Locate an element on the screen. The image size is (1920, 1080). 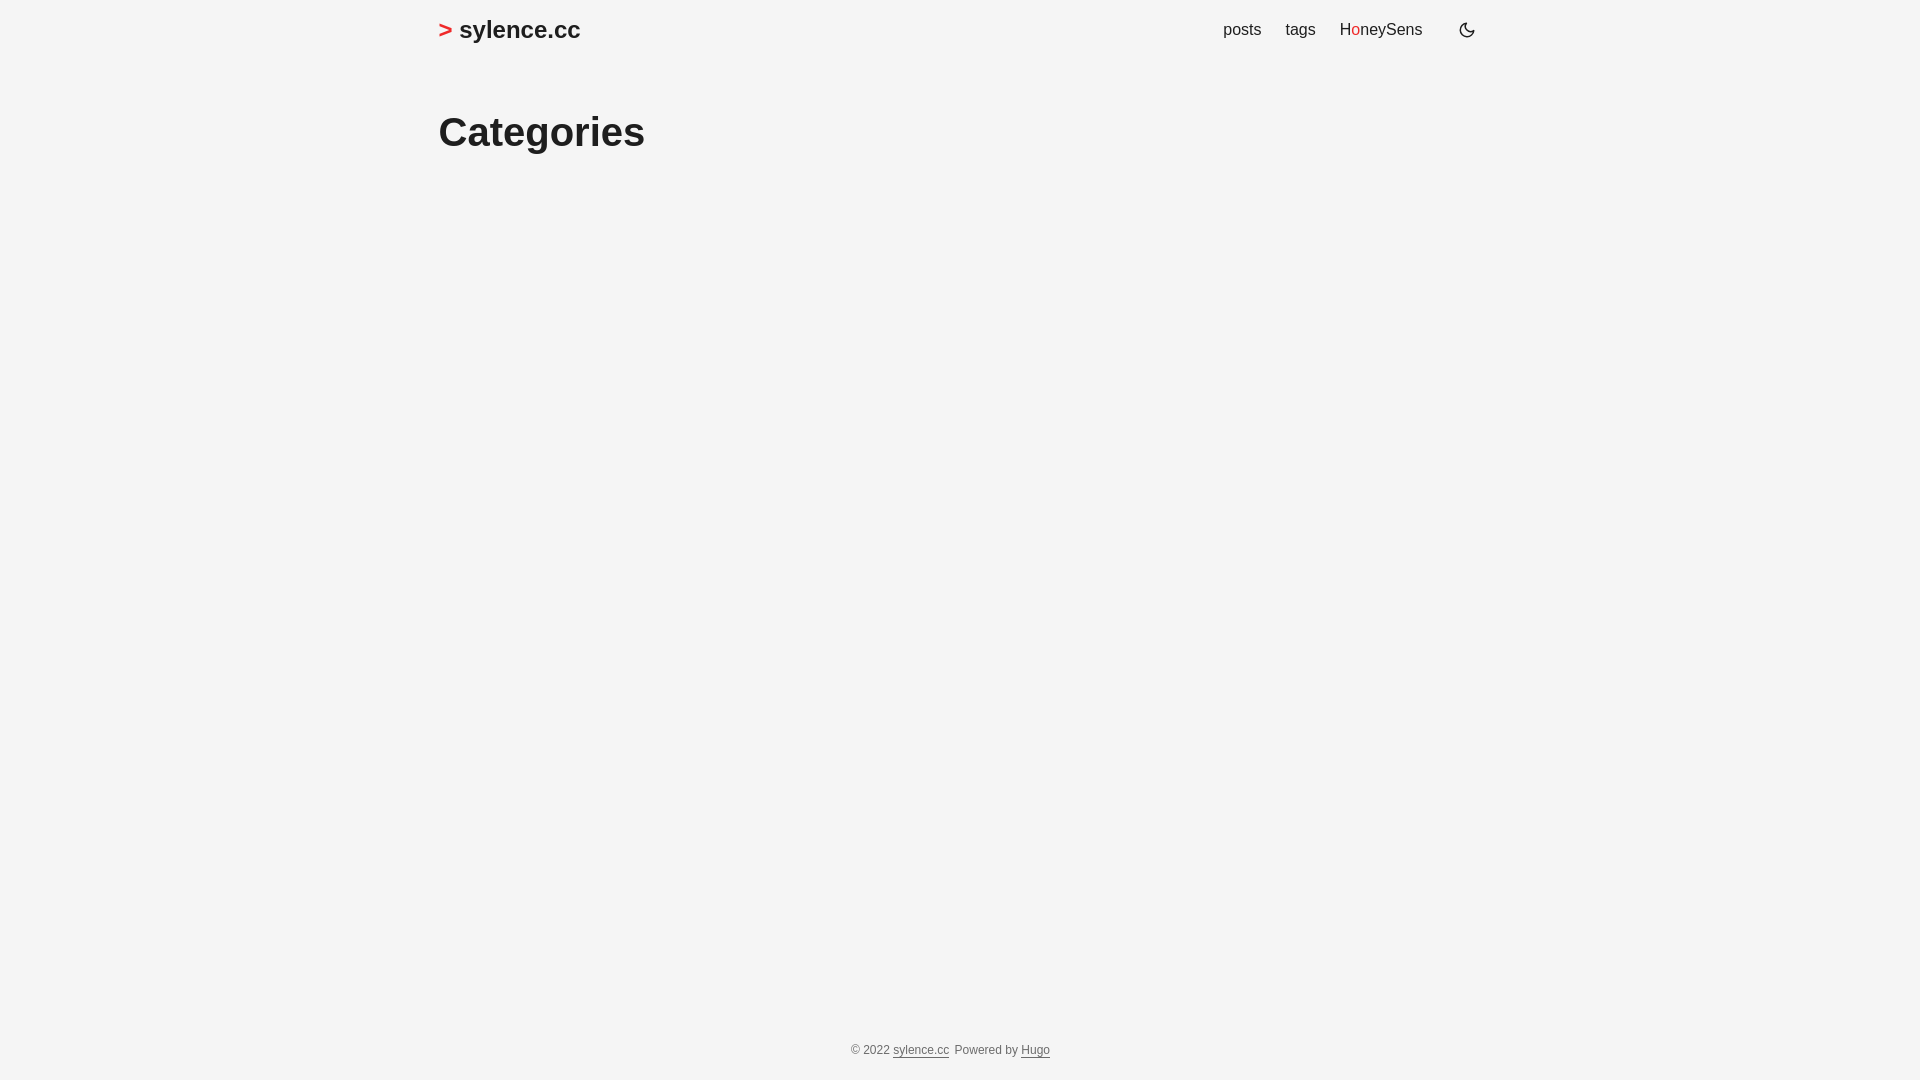
posts is located at coordinates (1242, 30).